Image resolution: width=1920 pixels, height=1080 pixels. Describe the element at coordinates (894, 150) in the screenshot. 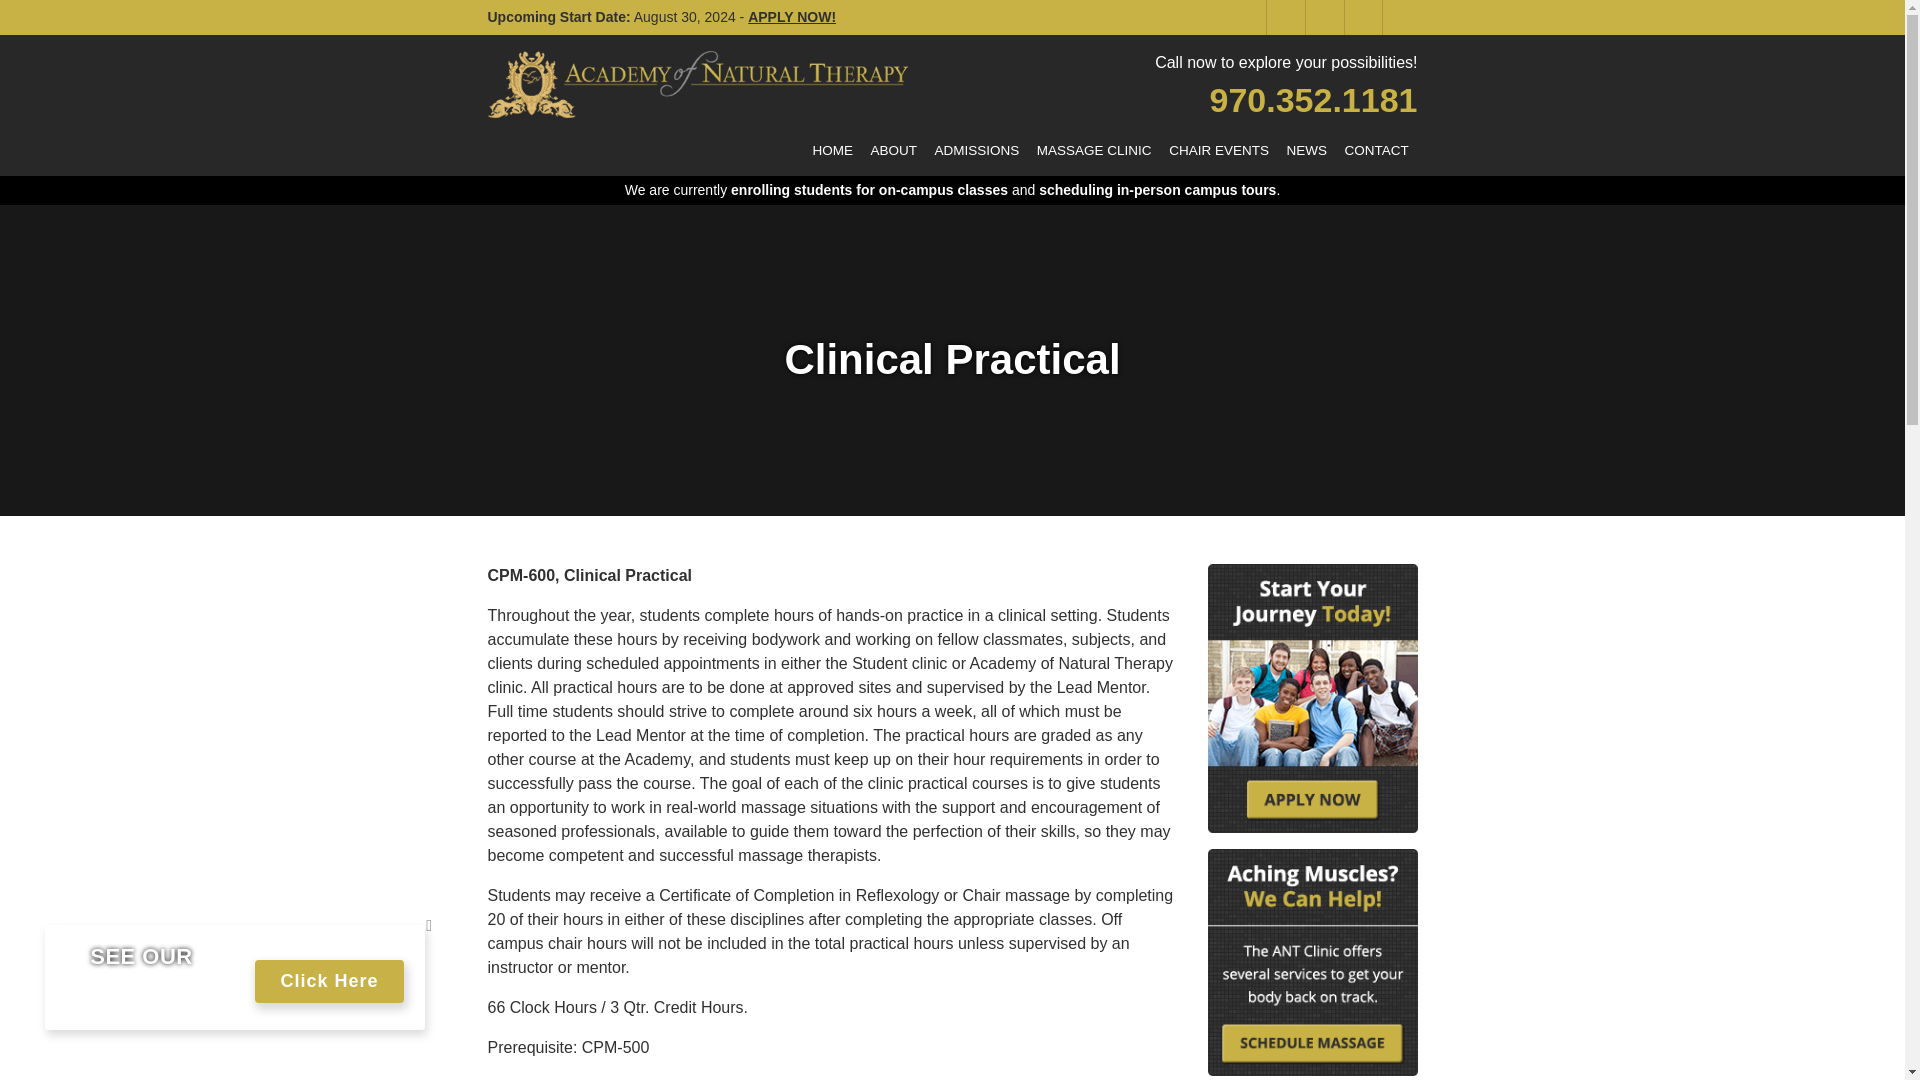

I see `ABOUT` at that location.